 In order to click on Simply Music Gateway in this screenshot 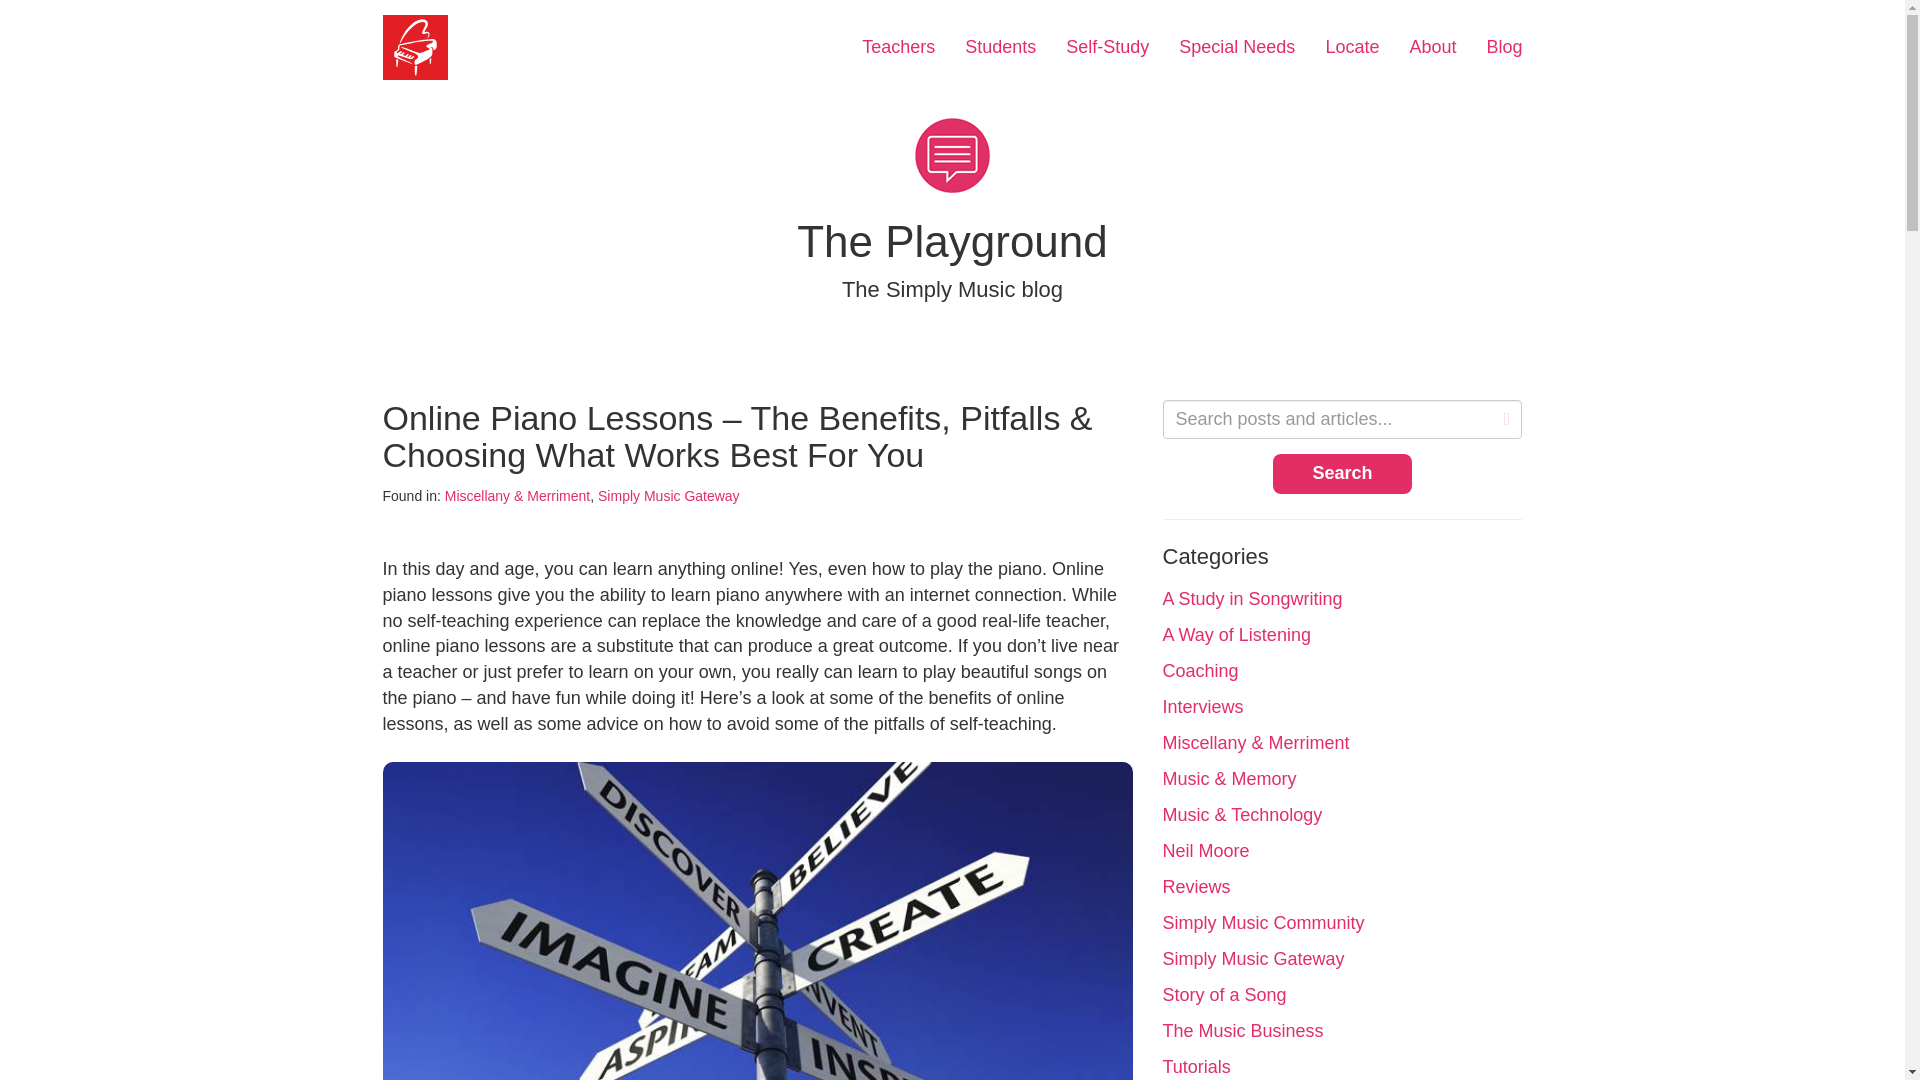, I will do `click(668, 496)`.